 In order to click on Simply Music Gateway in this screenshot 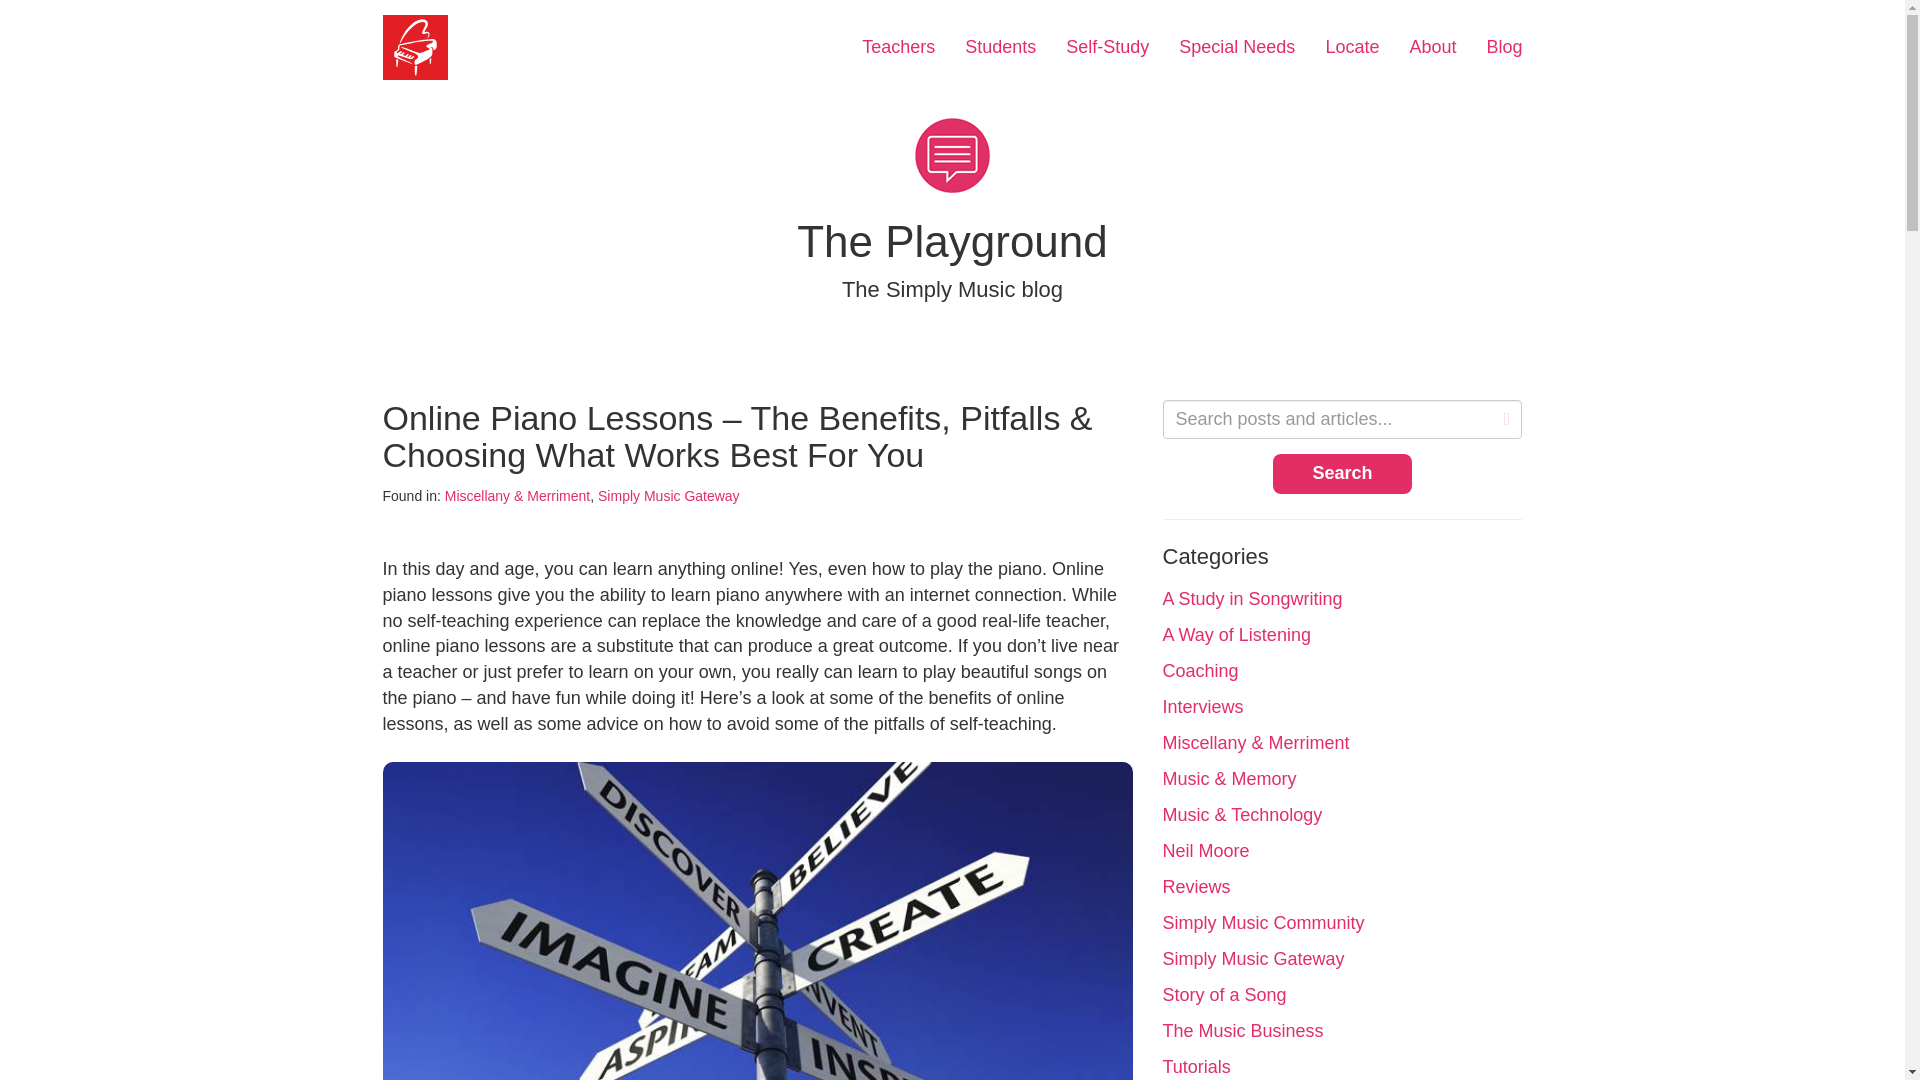, I will do `click(668, 496)`.